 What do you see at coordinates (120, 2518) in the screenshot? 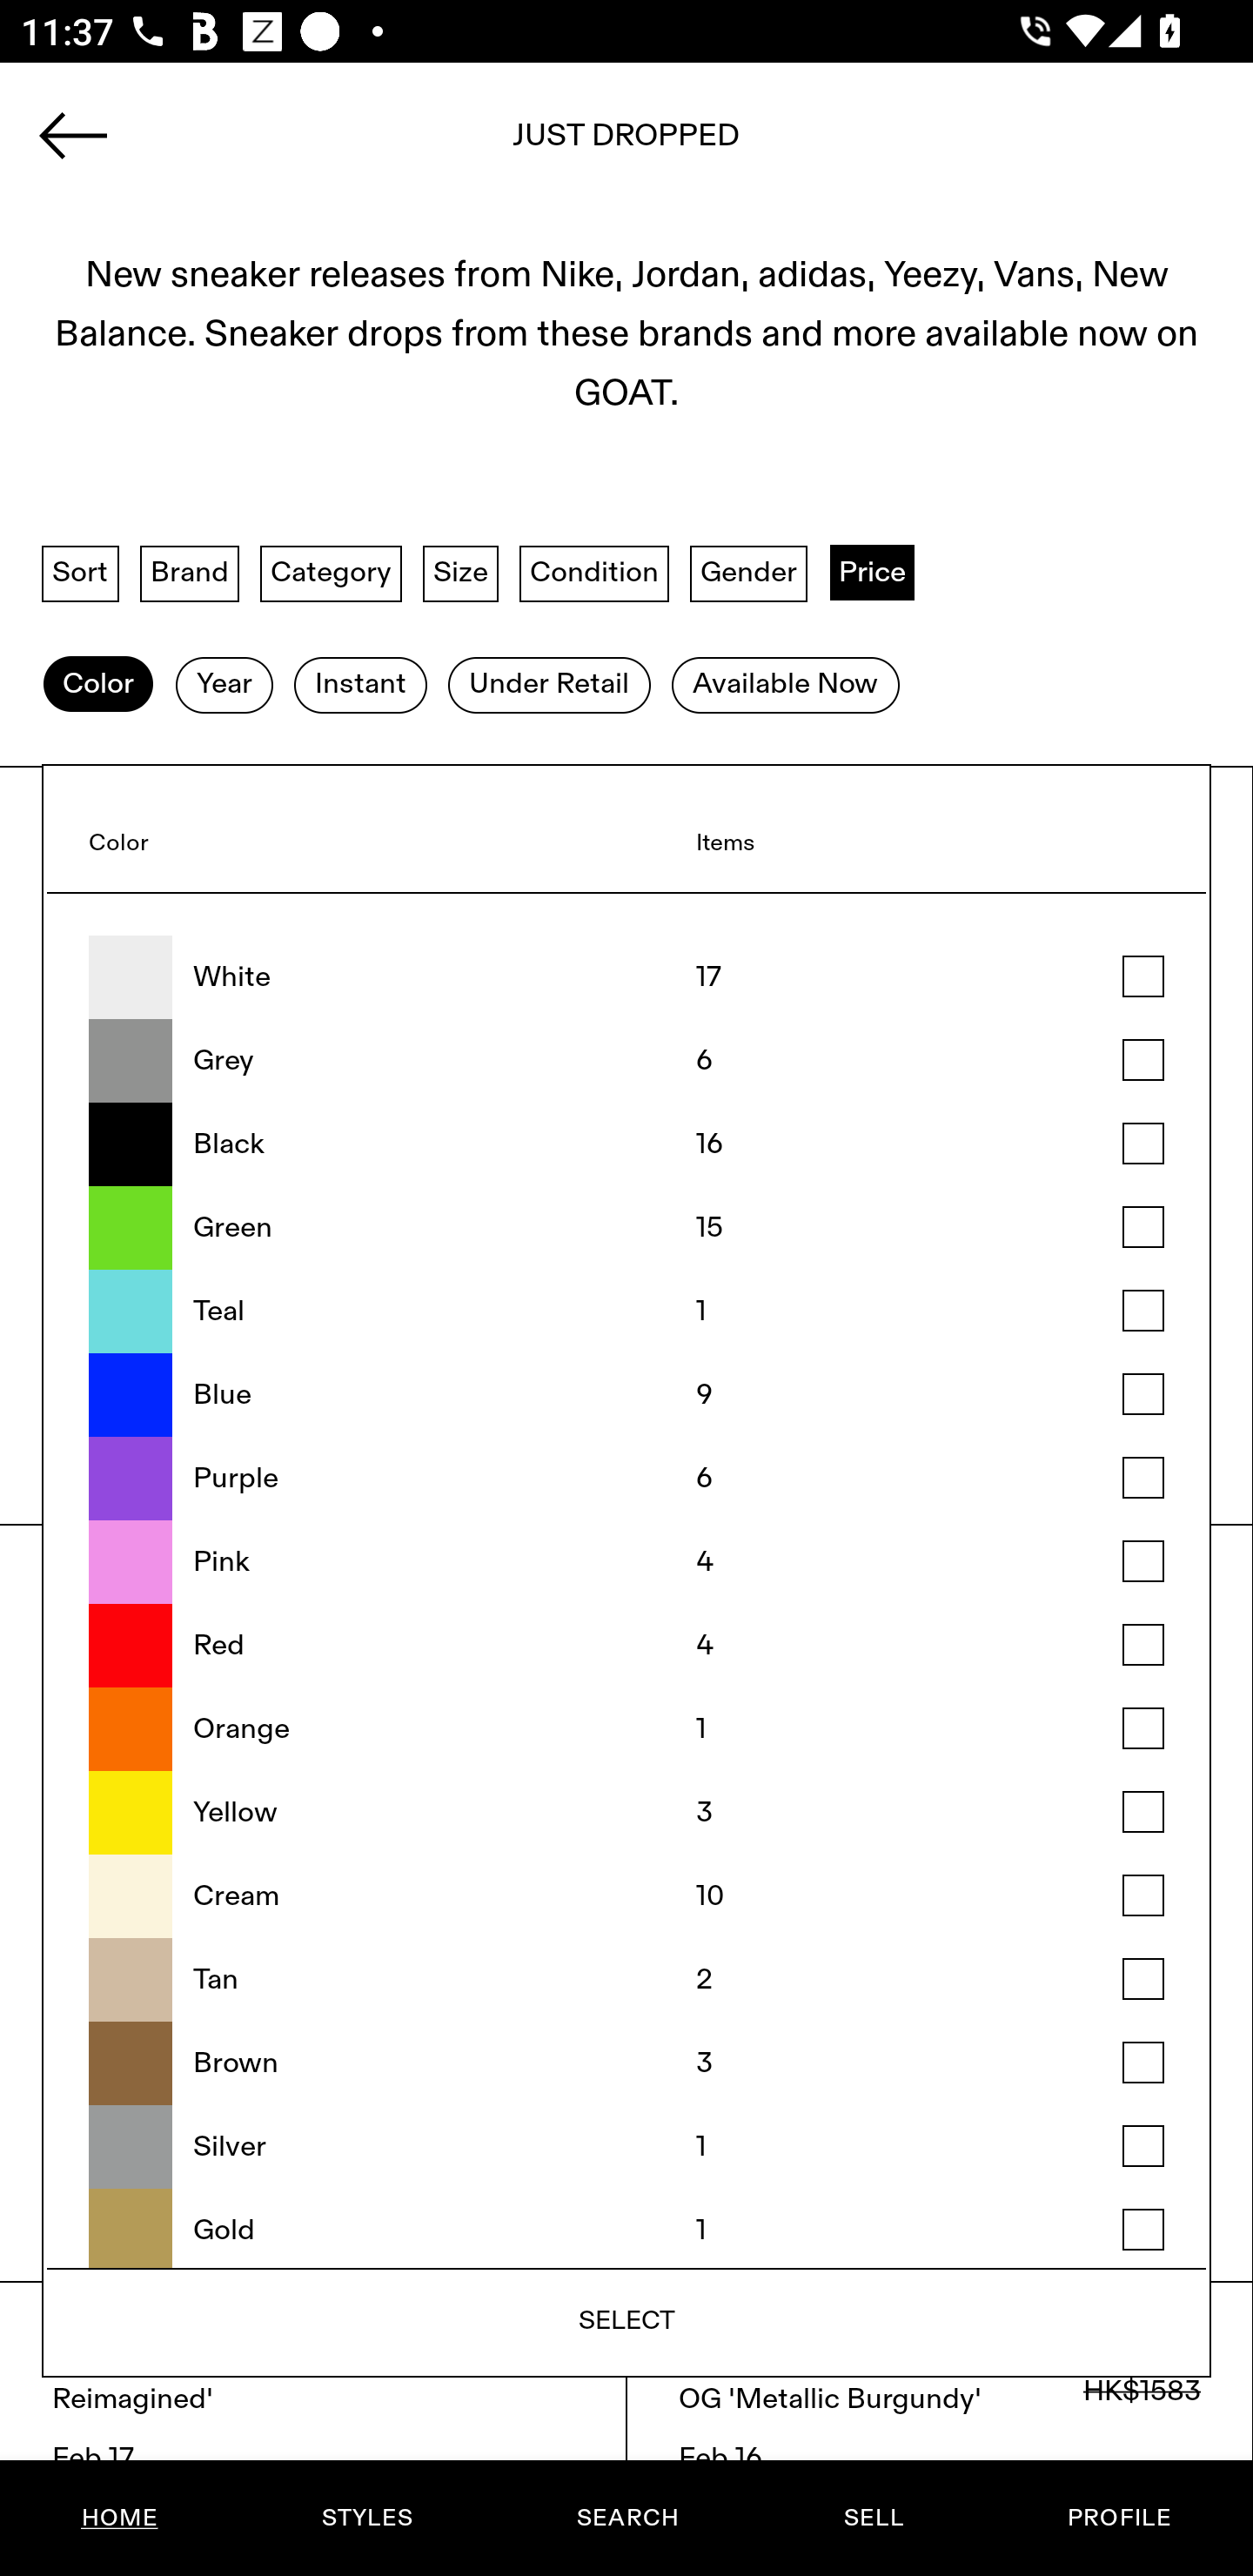
I see `HOME` at bounding box center [120, 2518].